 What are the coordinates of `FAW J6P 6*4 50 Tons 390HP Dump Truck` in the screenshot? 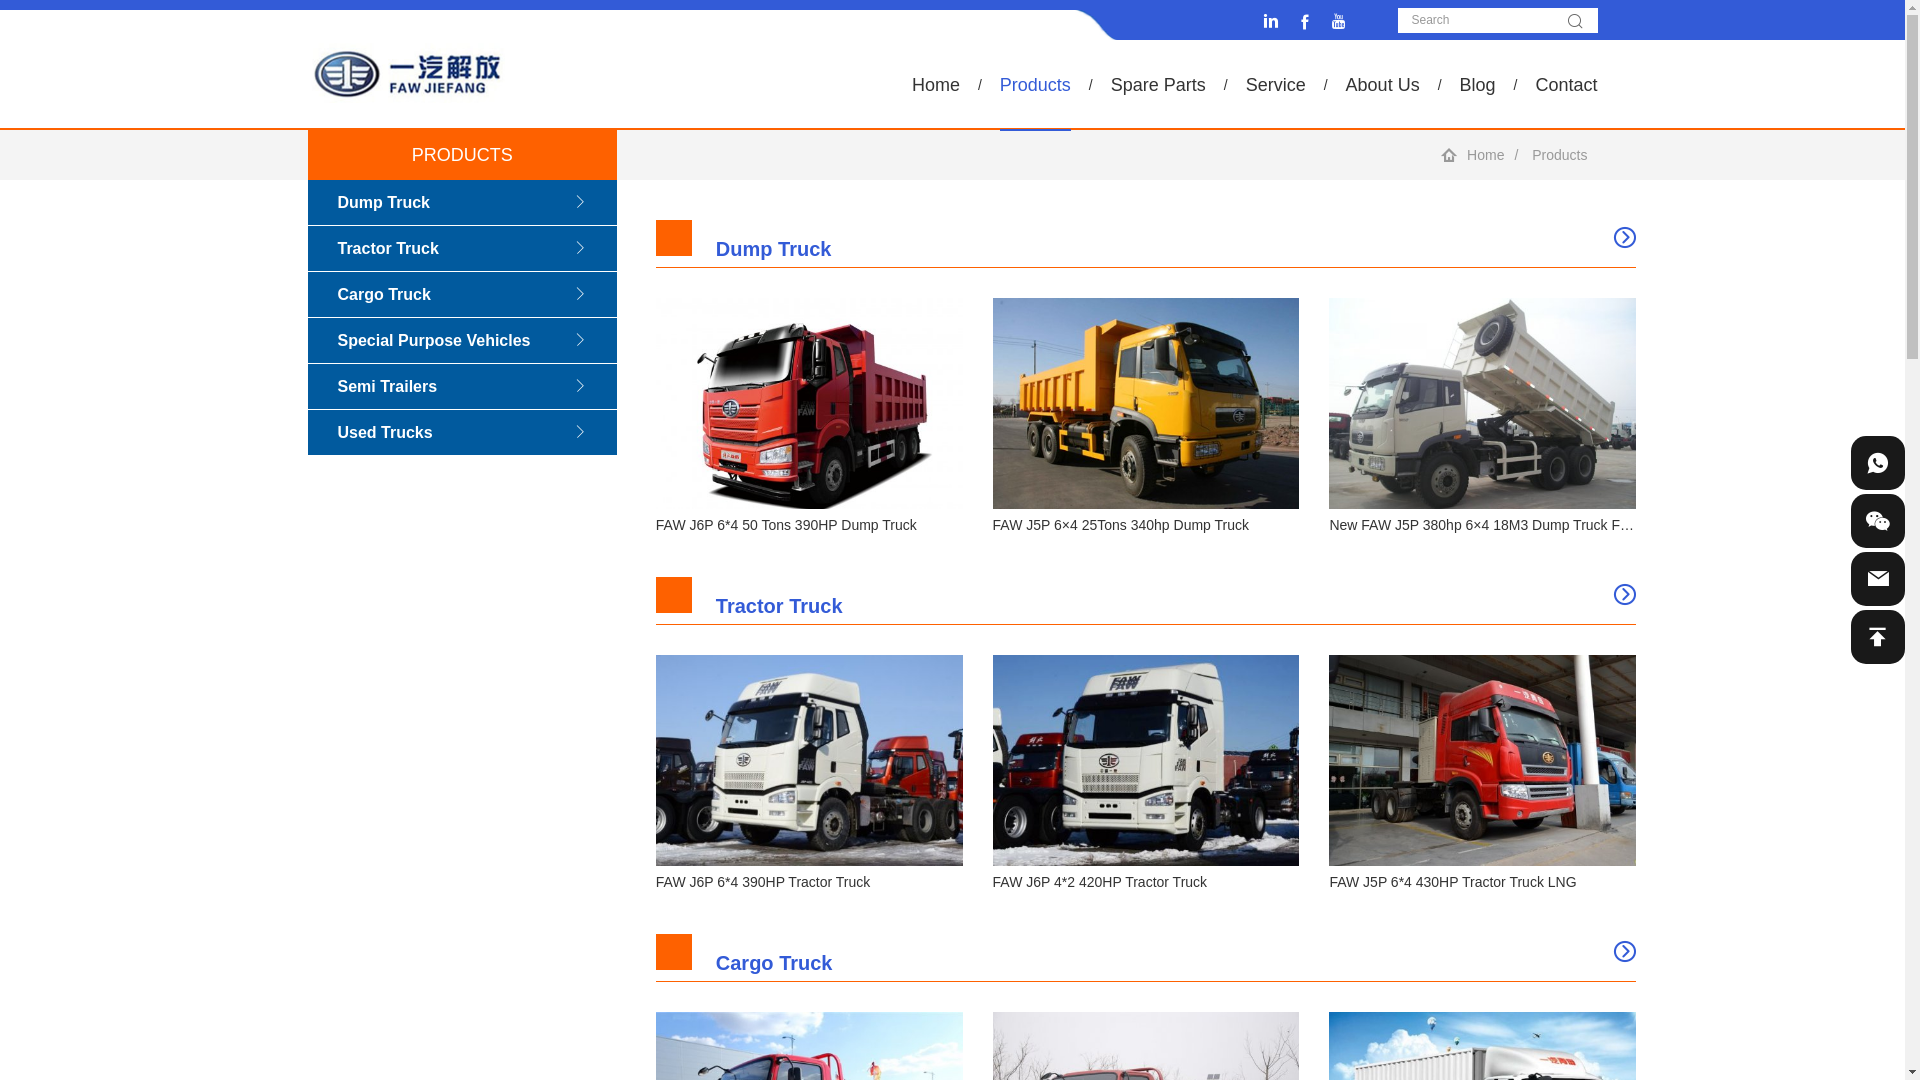 It's located at (786, 525).